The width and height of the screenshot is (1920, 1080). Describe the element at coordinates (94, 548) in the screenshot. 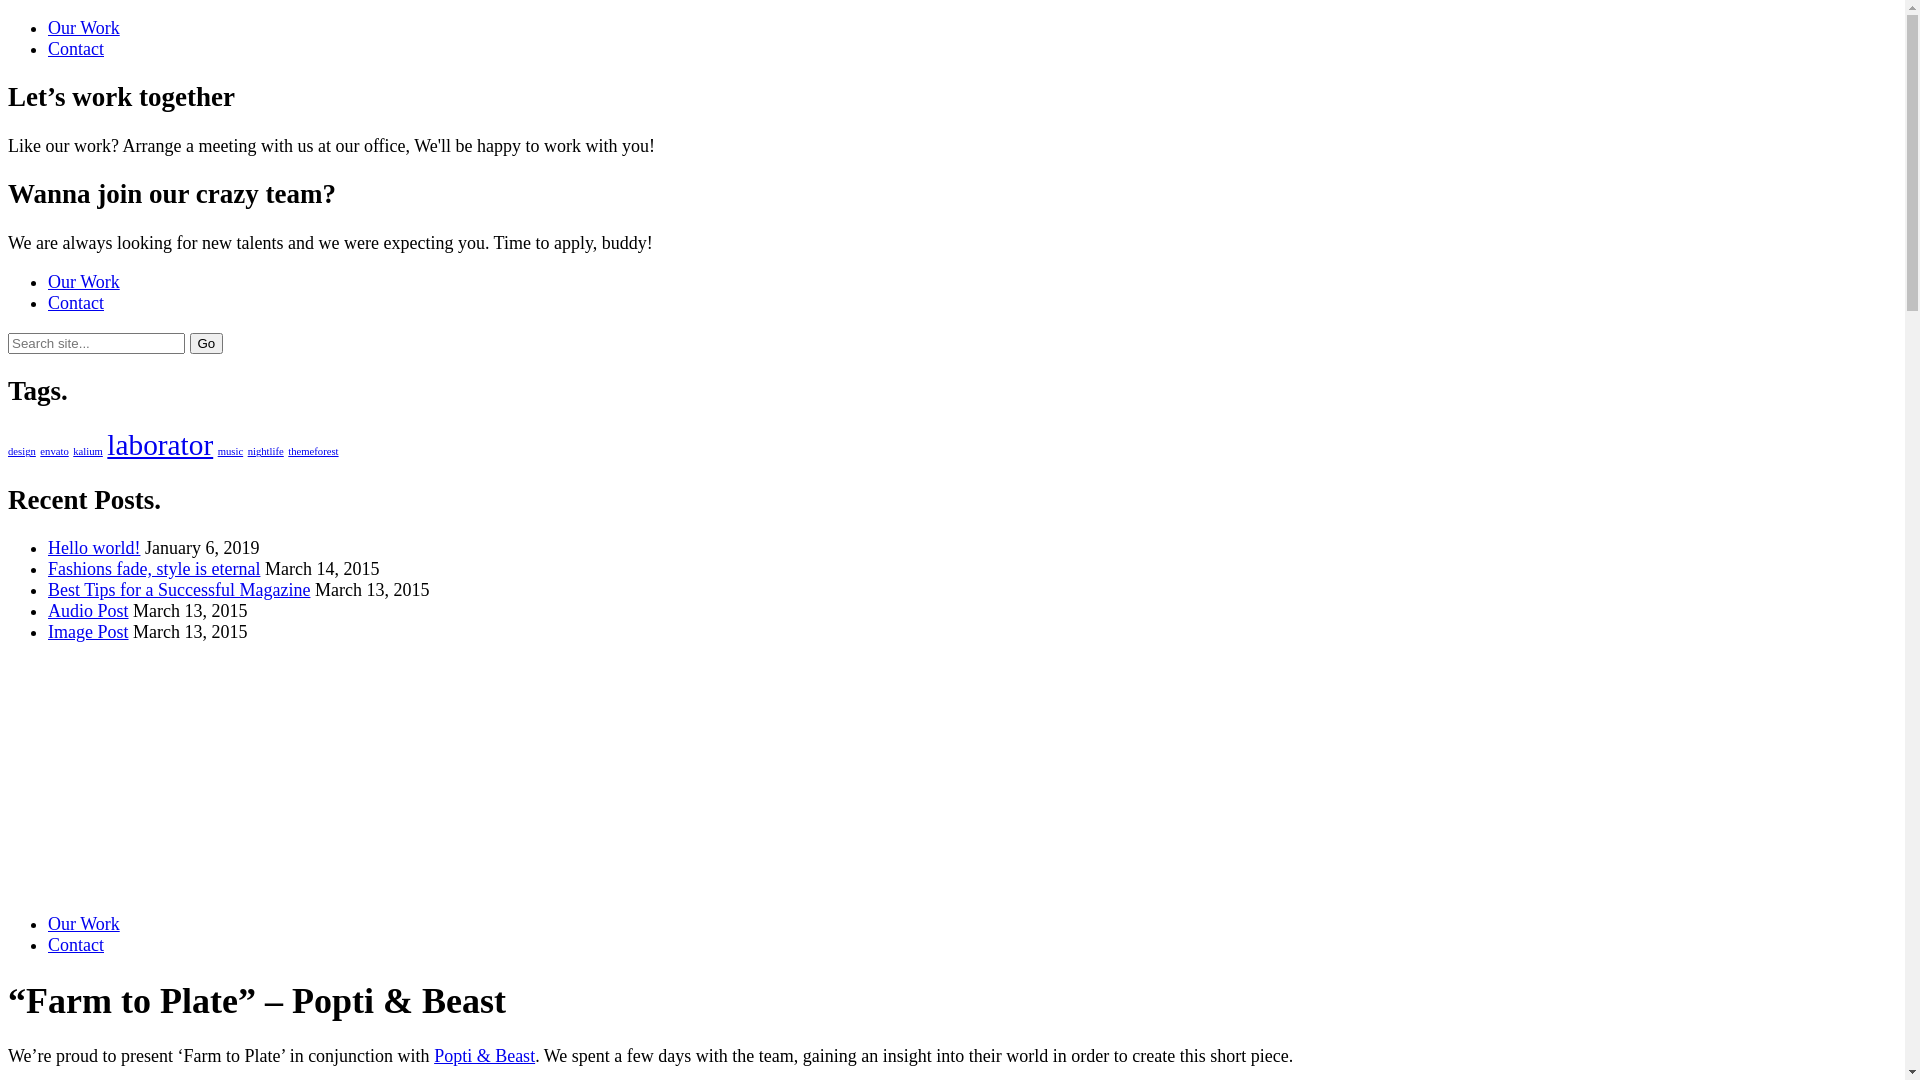

I see `Hello world!` at that location.